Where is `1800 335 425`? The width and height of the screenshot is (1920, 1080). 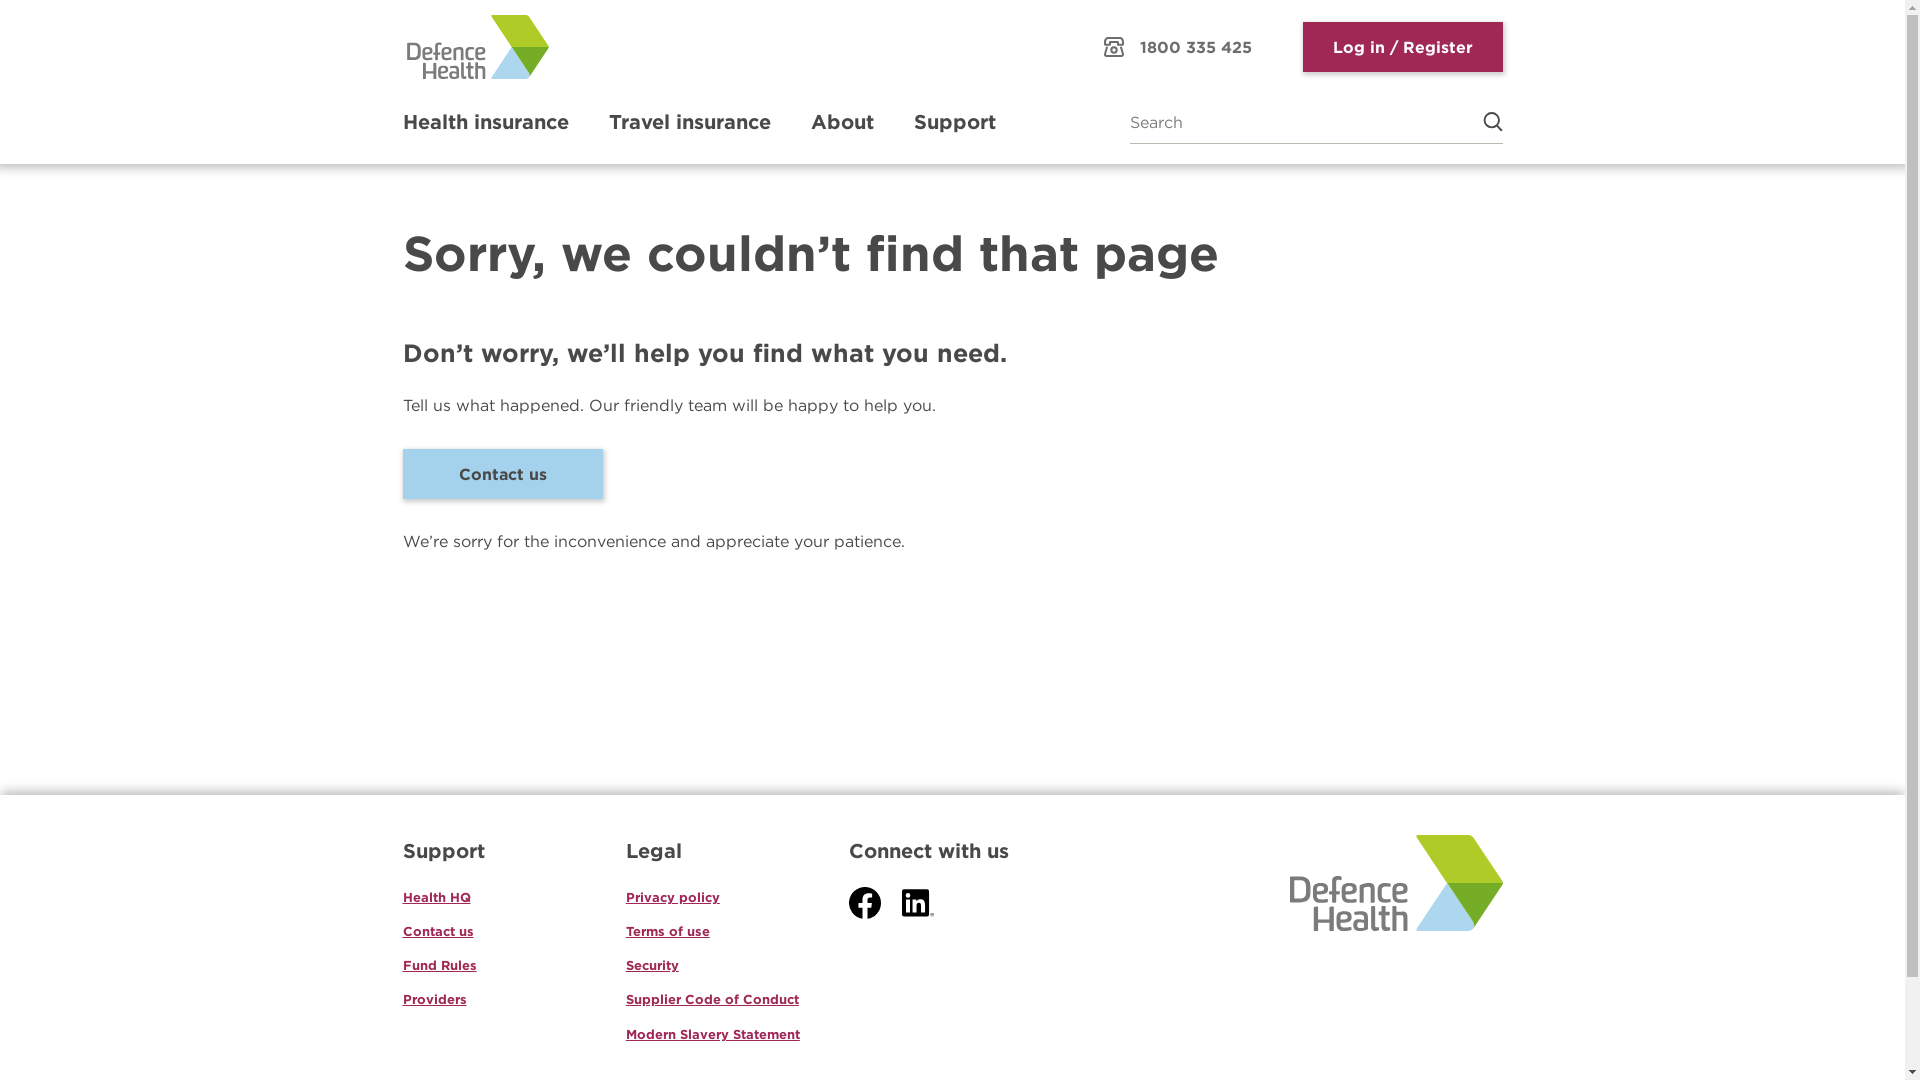
1800 335 425 is located at coordinates (1178, 47).